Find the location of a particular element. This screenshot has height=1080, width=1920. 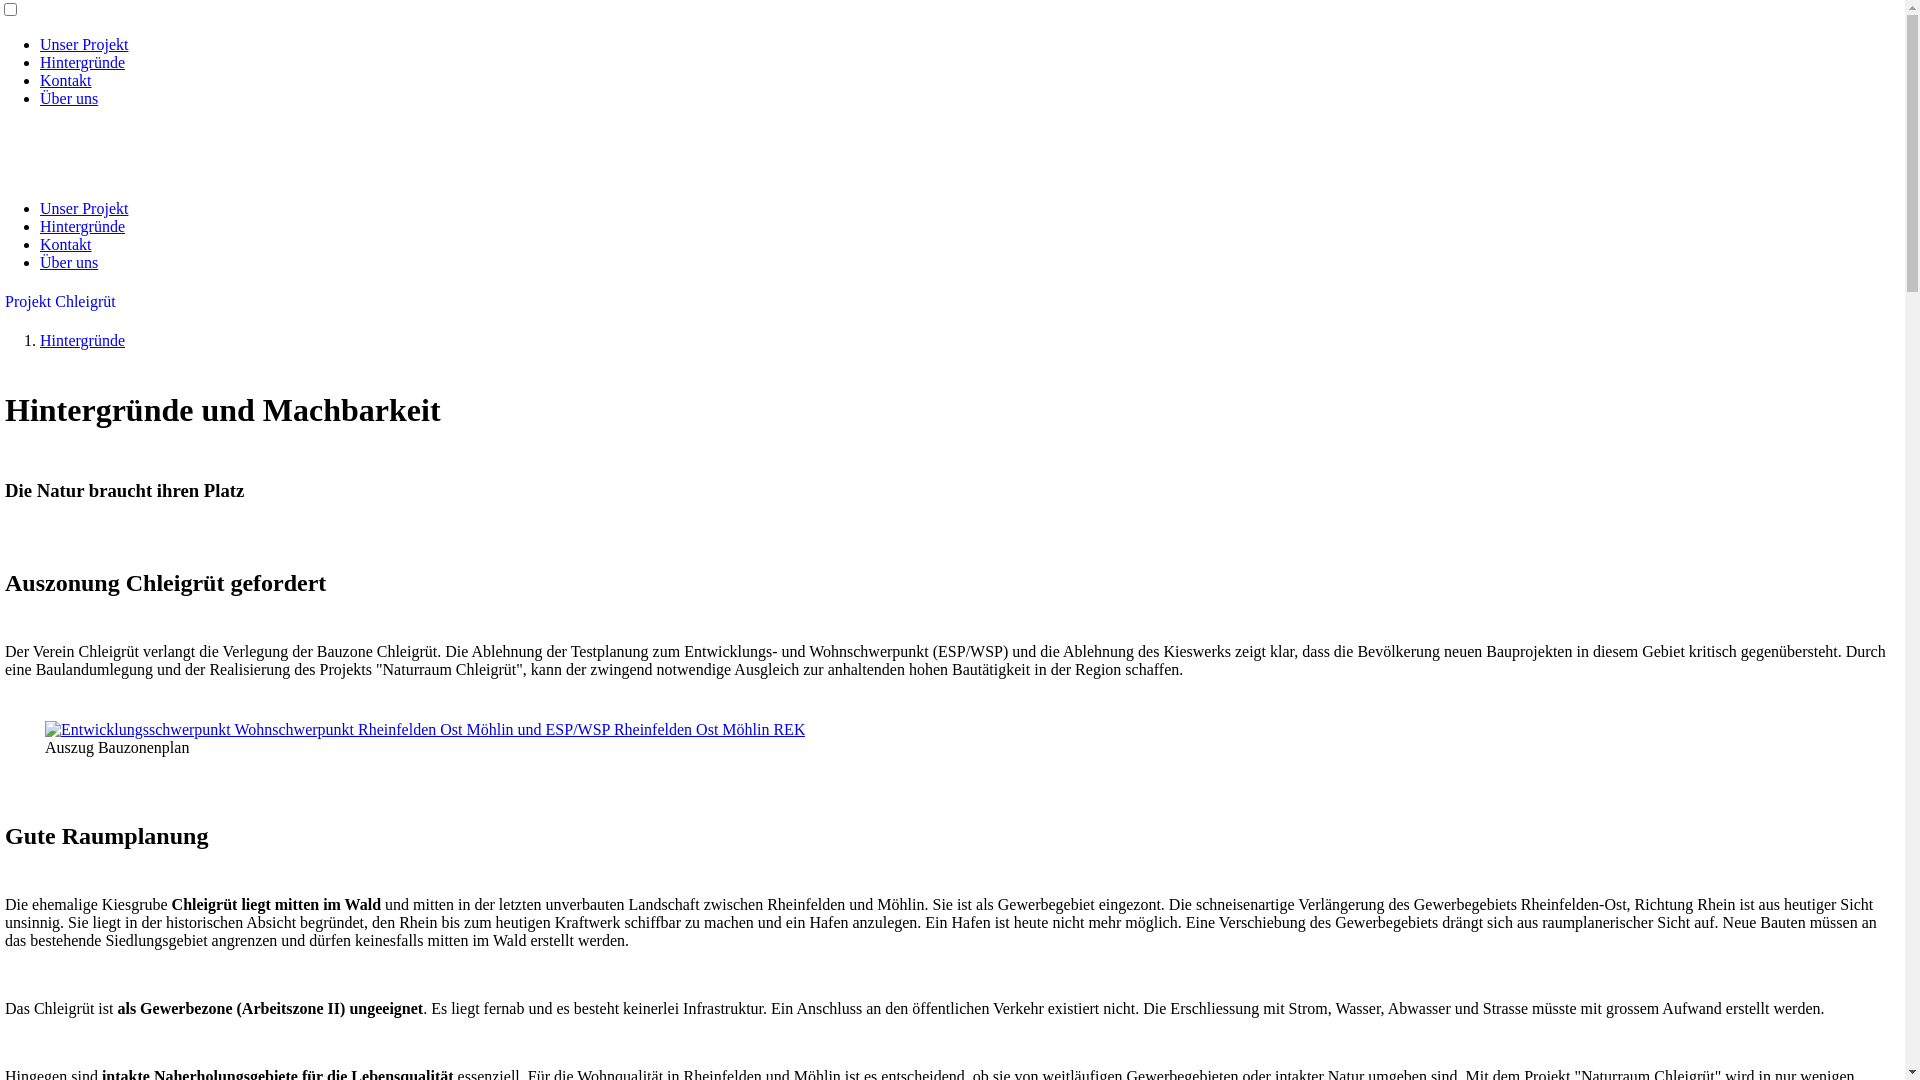

Kontakt is located at coordinates (66, 244).